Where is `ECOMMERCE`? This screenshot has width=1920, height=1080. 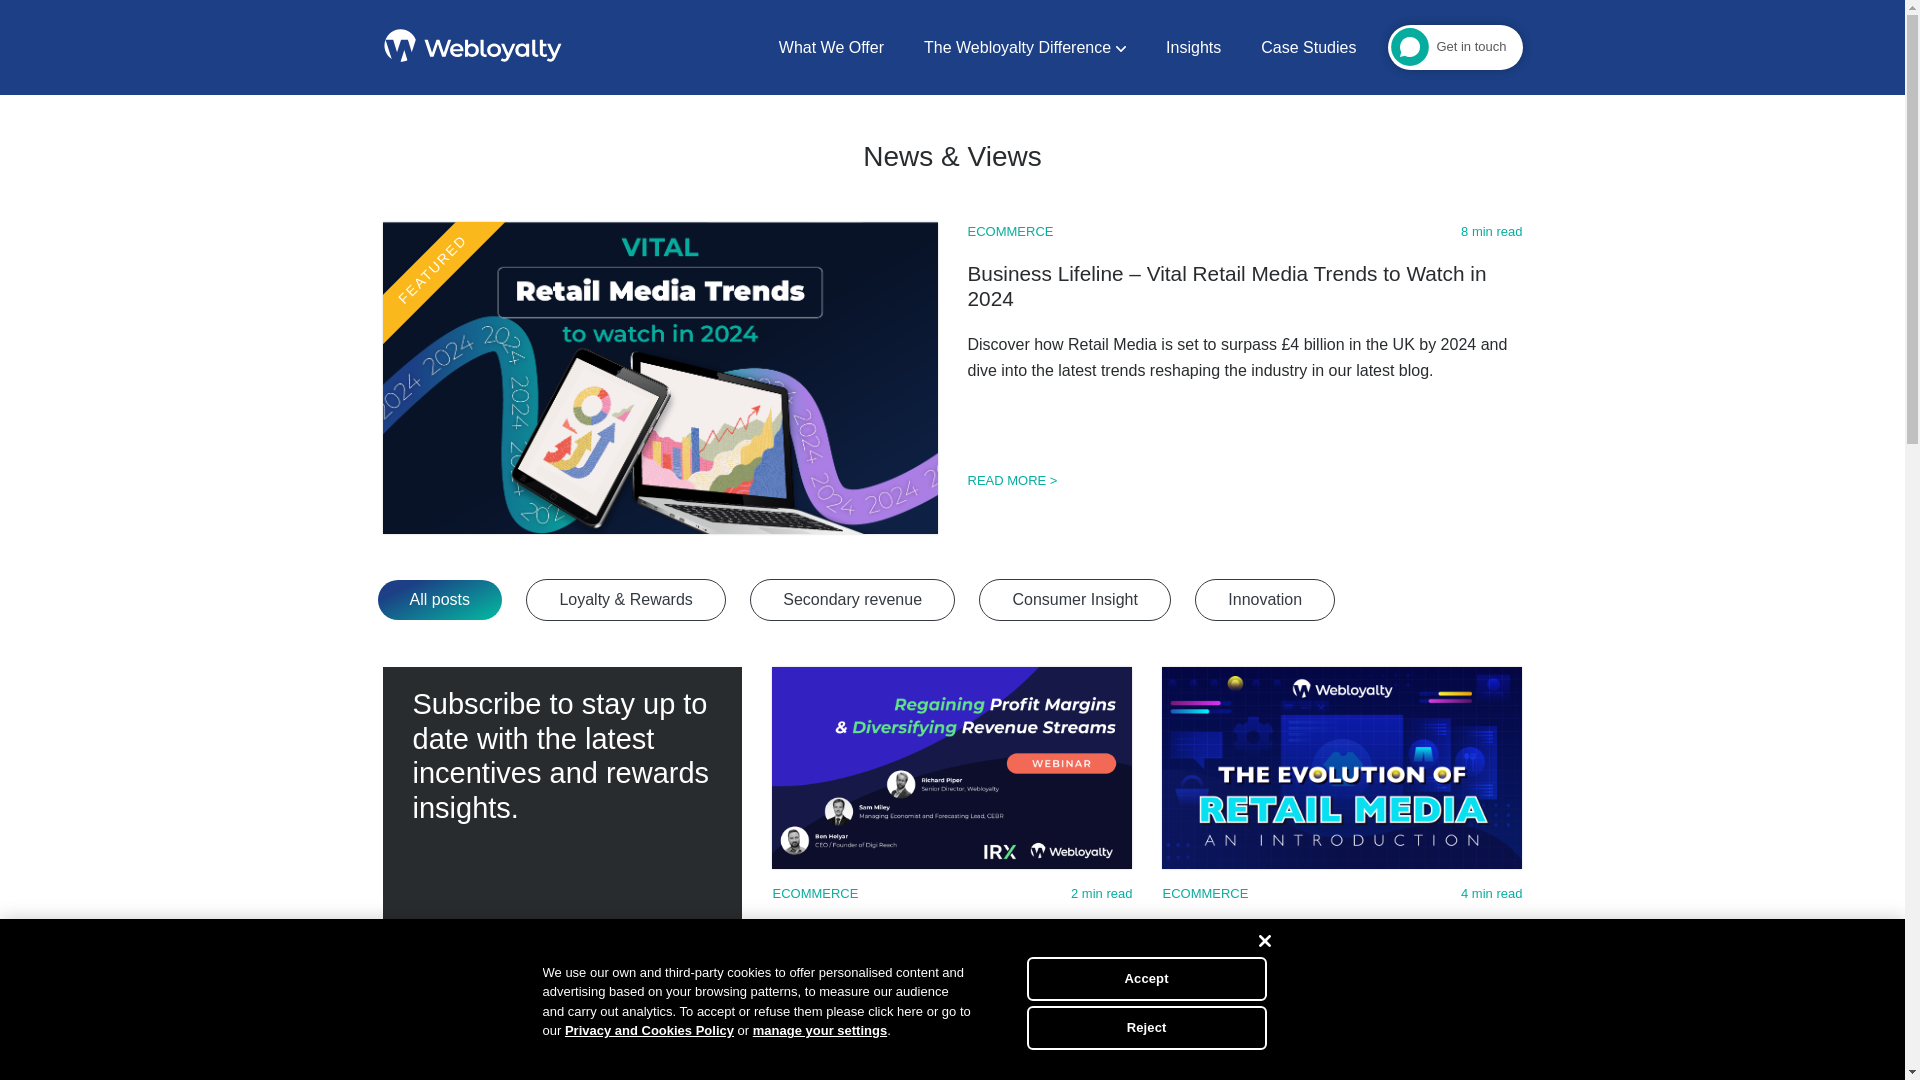
ECOMMERCE is located at coordinates (1204, 892).